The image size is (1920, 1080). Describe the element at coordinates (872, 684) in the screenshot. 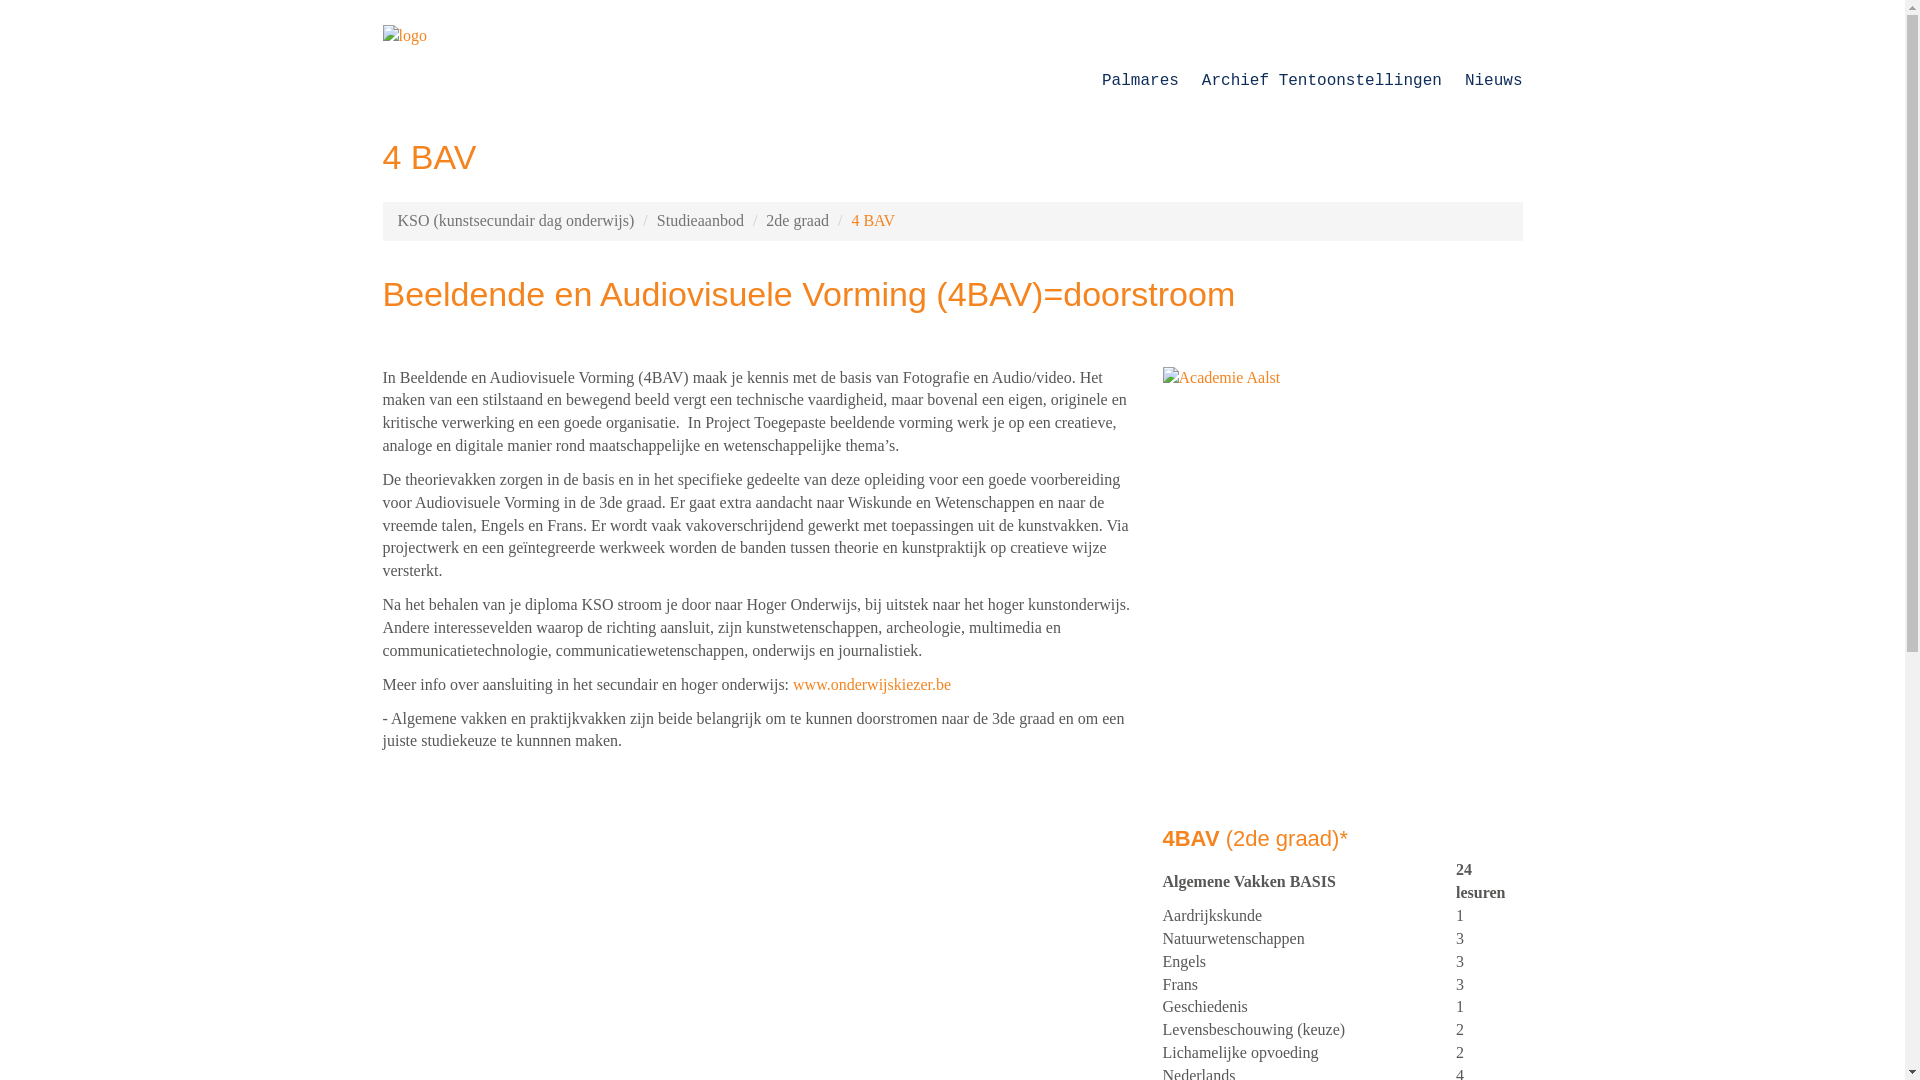

I see `www.onderwijskiezer.be` at that location.